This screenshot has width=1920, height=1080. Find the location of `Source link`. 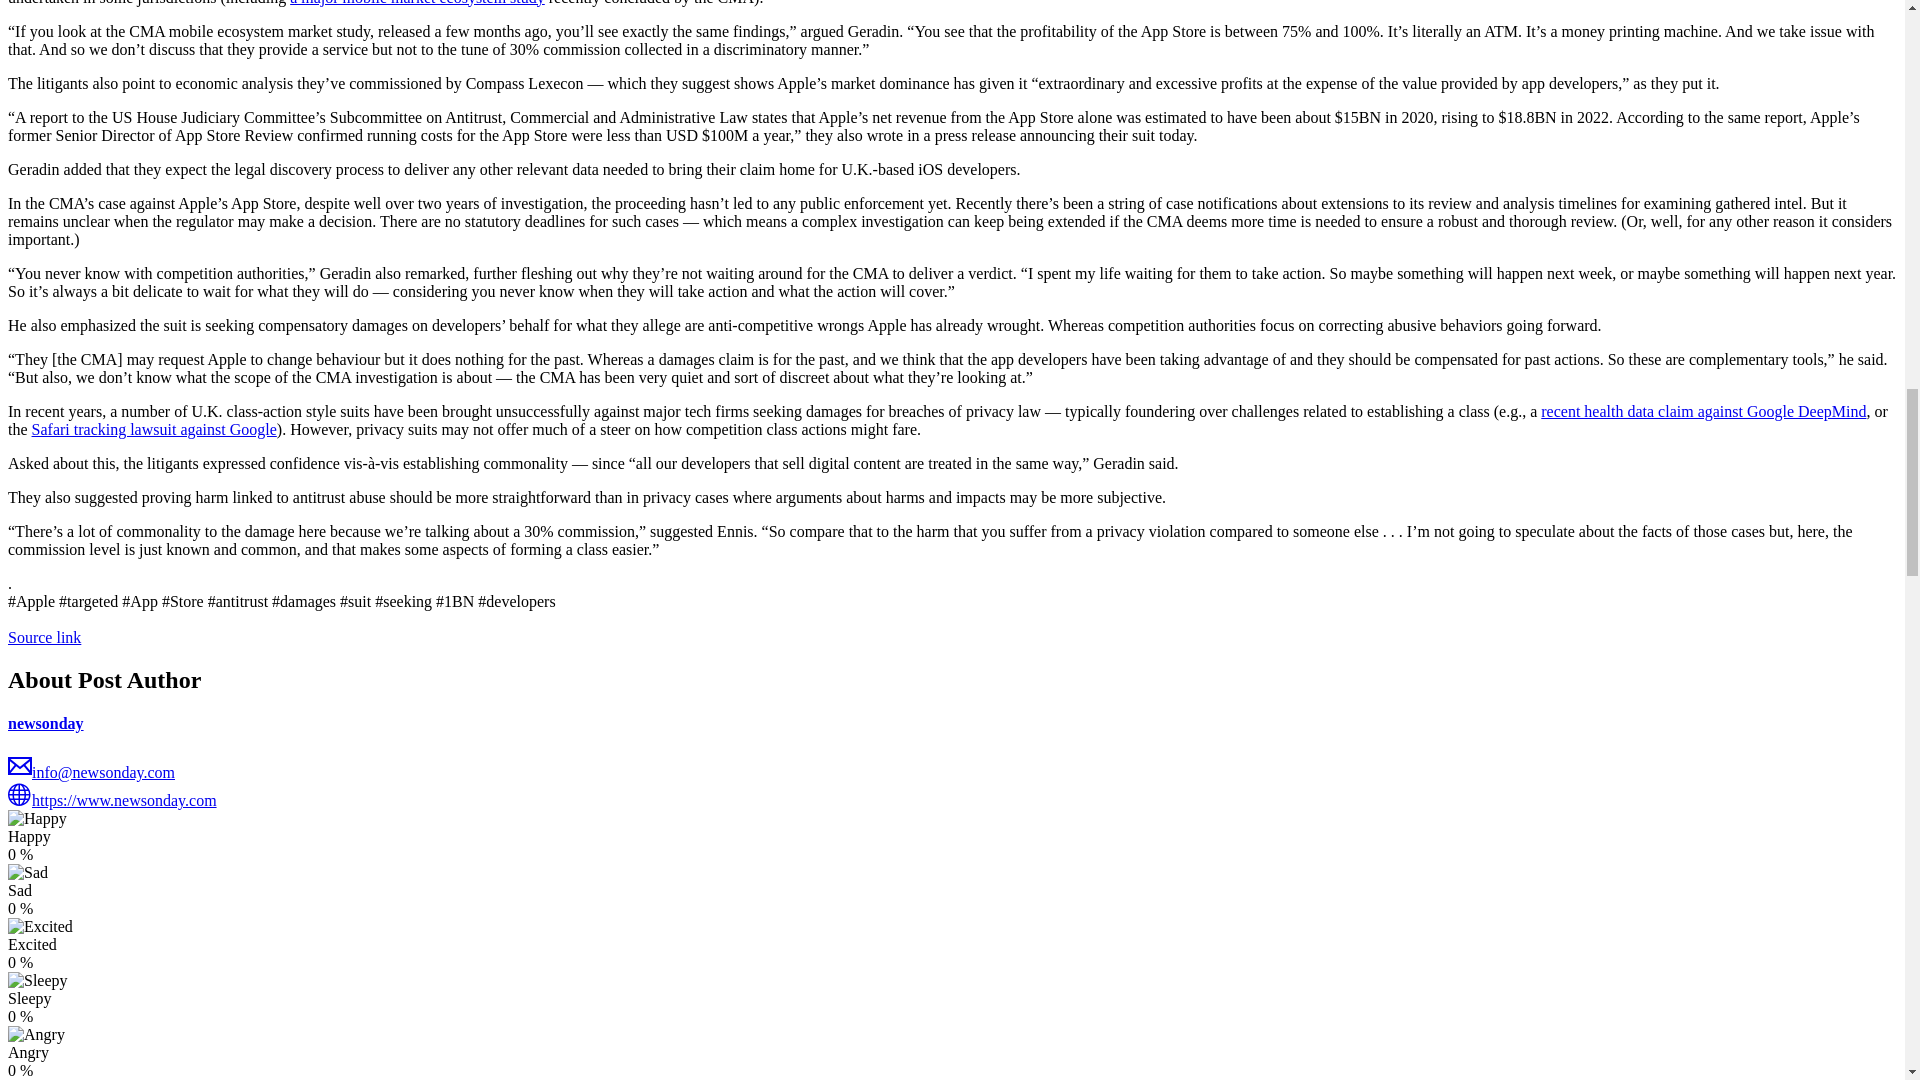

Source link is located at coordinates (44, 636).